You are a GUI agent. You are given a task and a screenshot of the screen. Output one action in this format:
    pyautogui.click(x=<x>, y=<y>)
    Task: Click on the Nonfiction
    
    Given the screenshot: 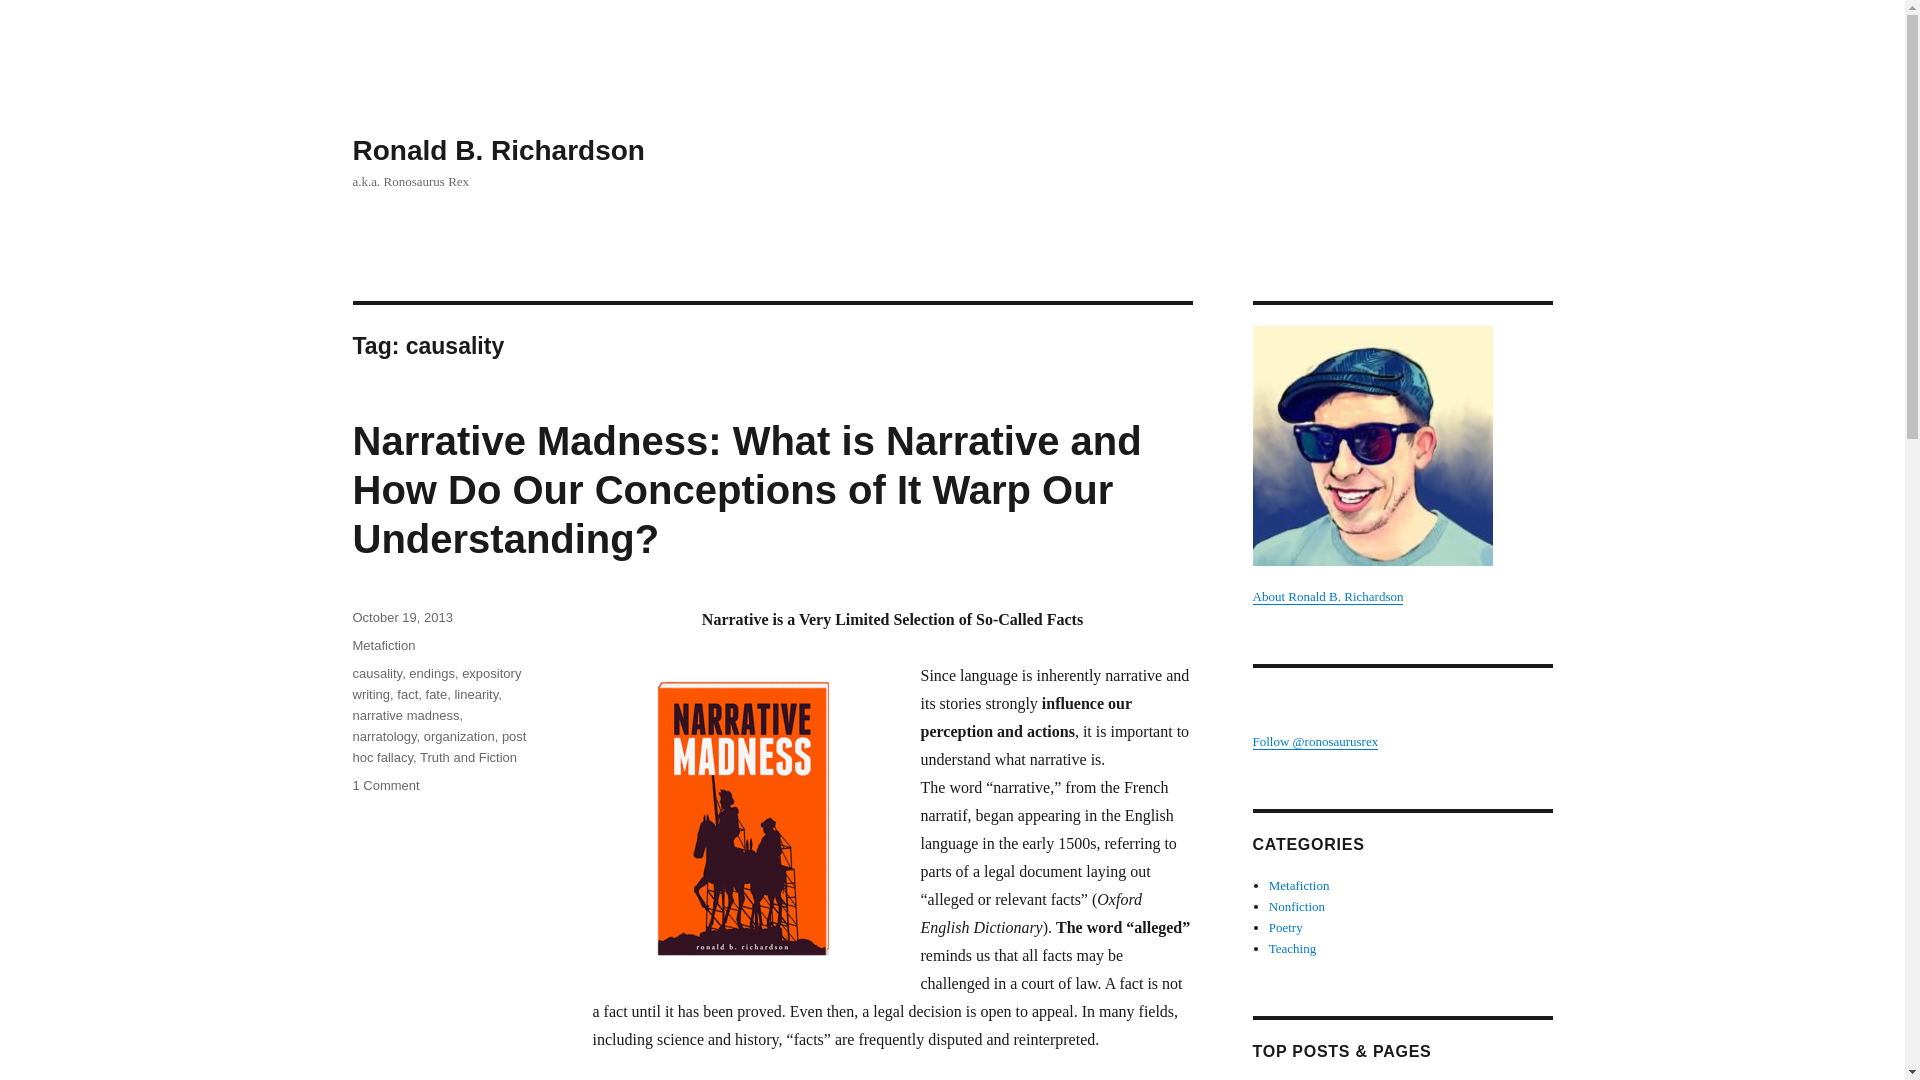 What is the action you would take?
    pyautogui.click(x=1296, y=906)
    